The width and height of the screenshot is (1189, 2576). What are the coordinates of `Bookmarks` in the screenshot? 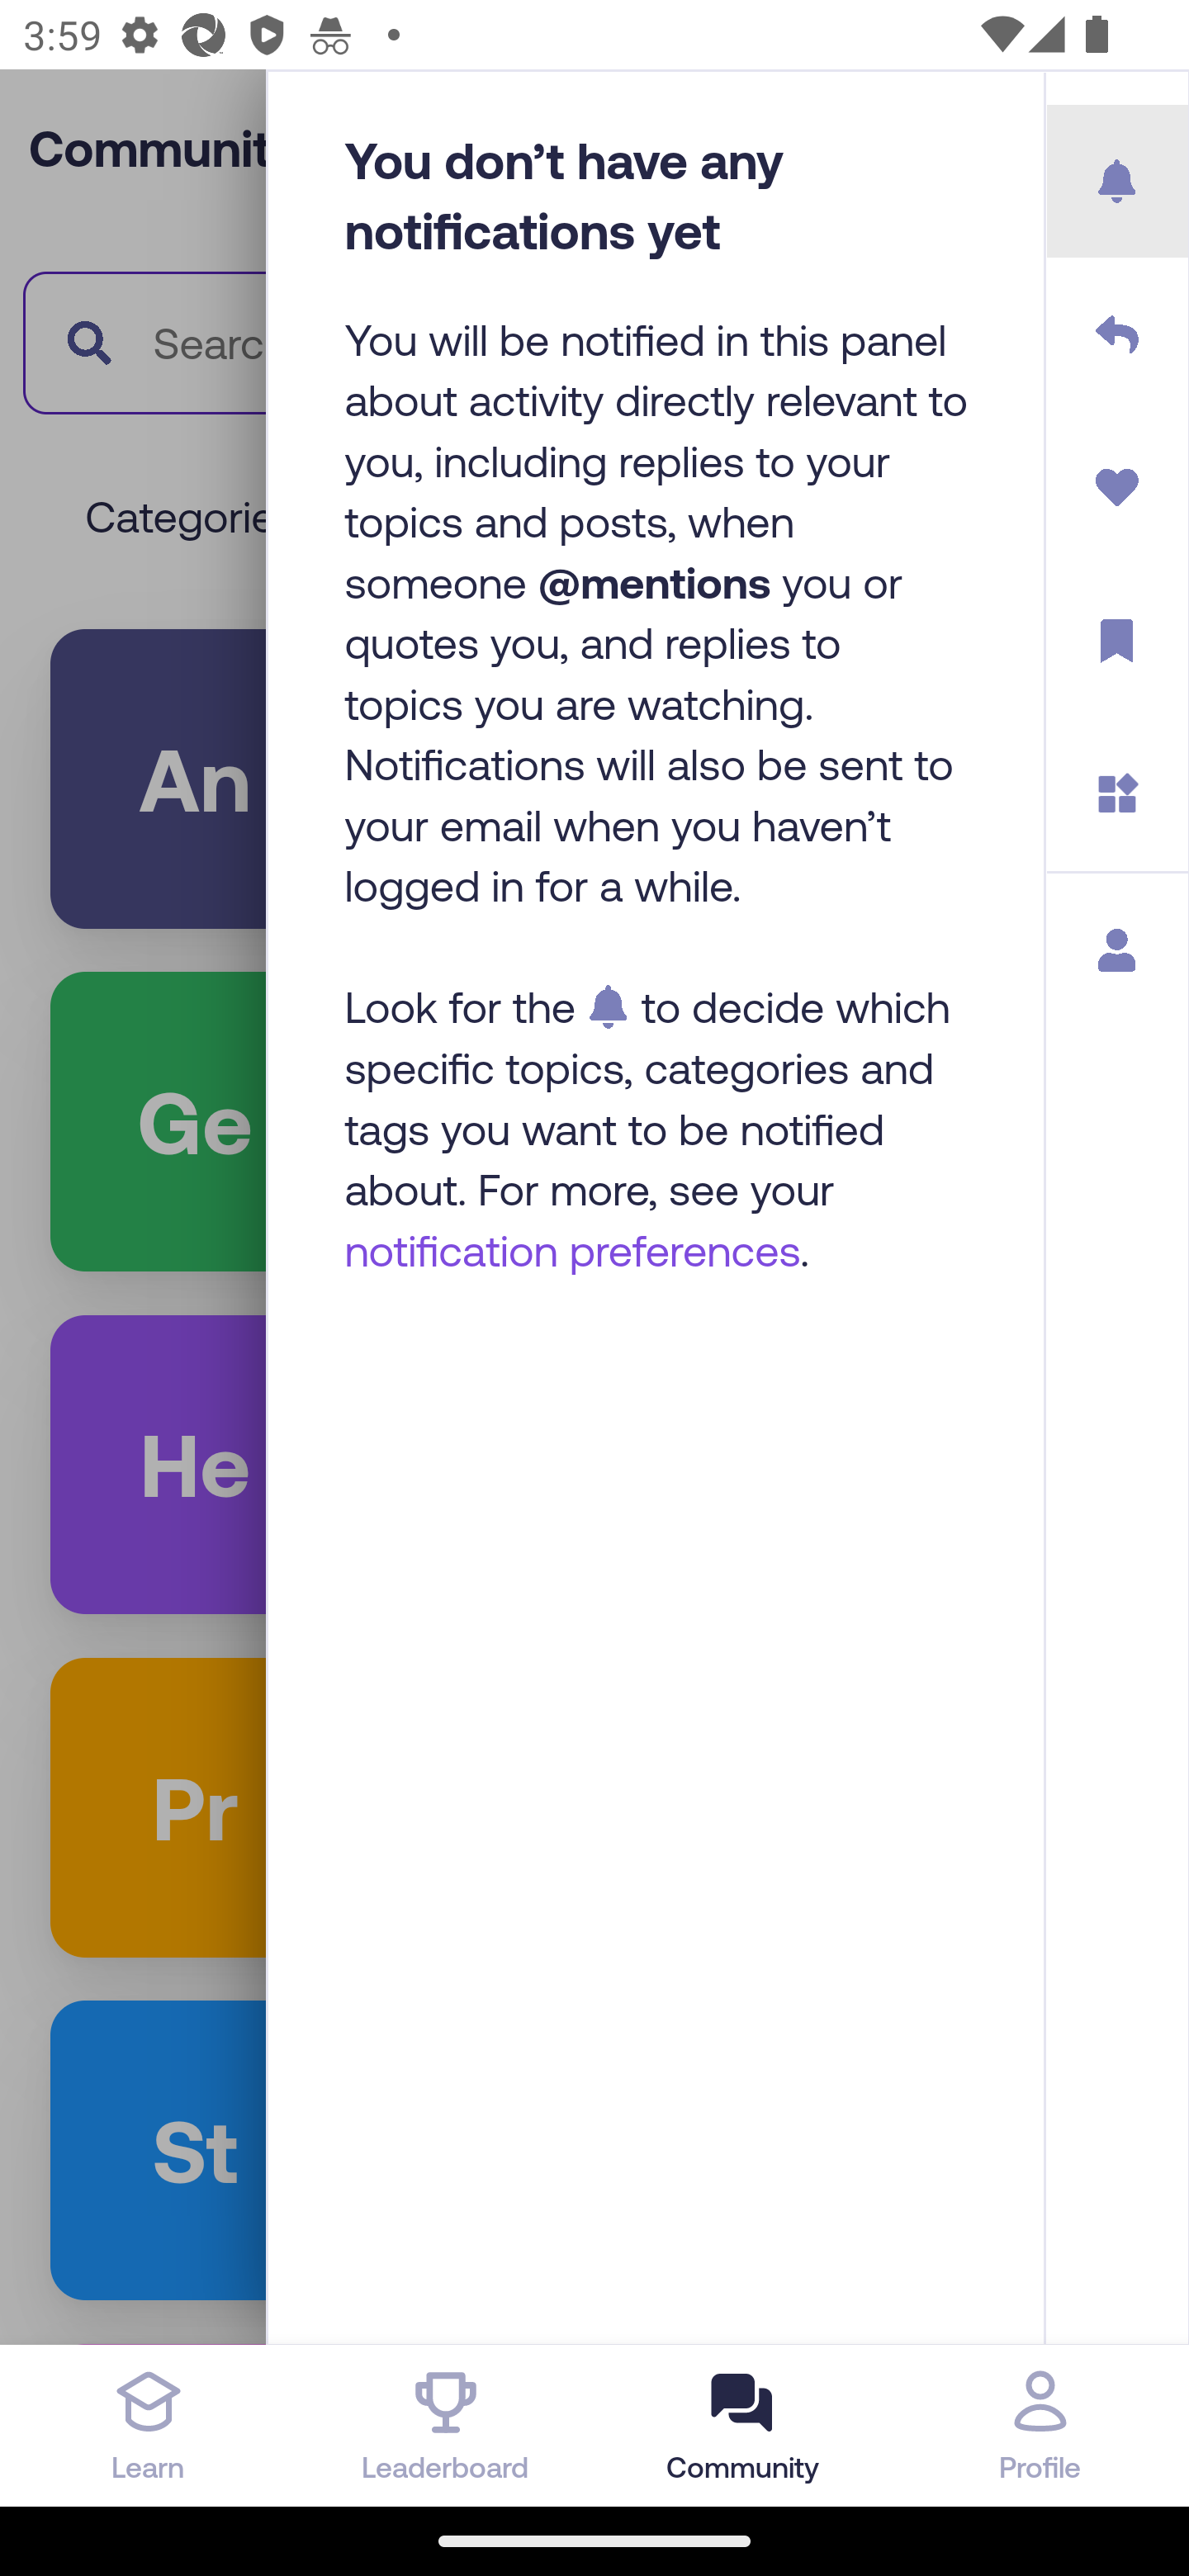 It's located at (1118, 641).